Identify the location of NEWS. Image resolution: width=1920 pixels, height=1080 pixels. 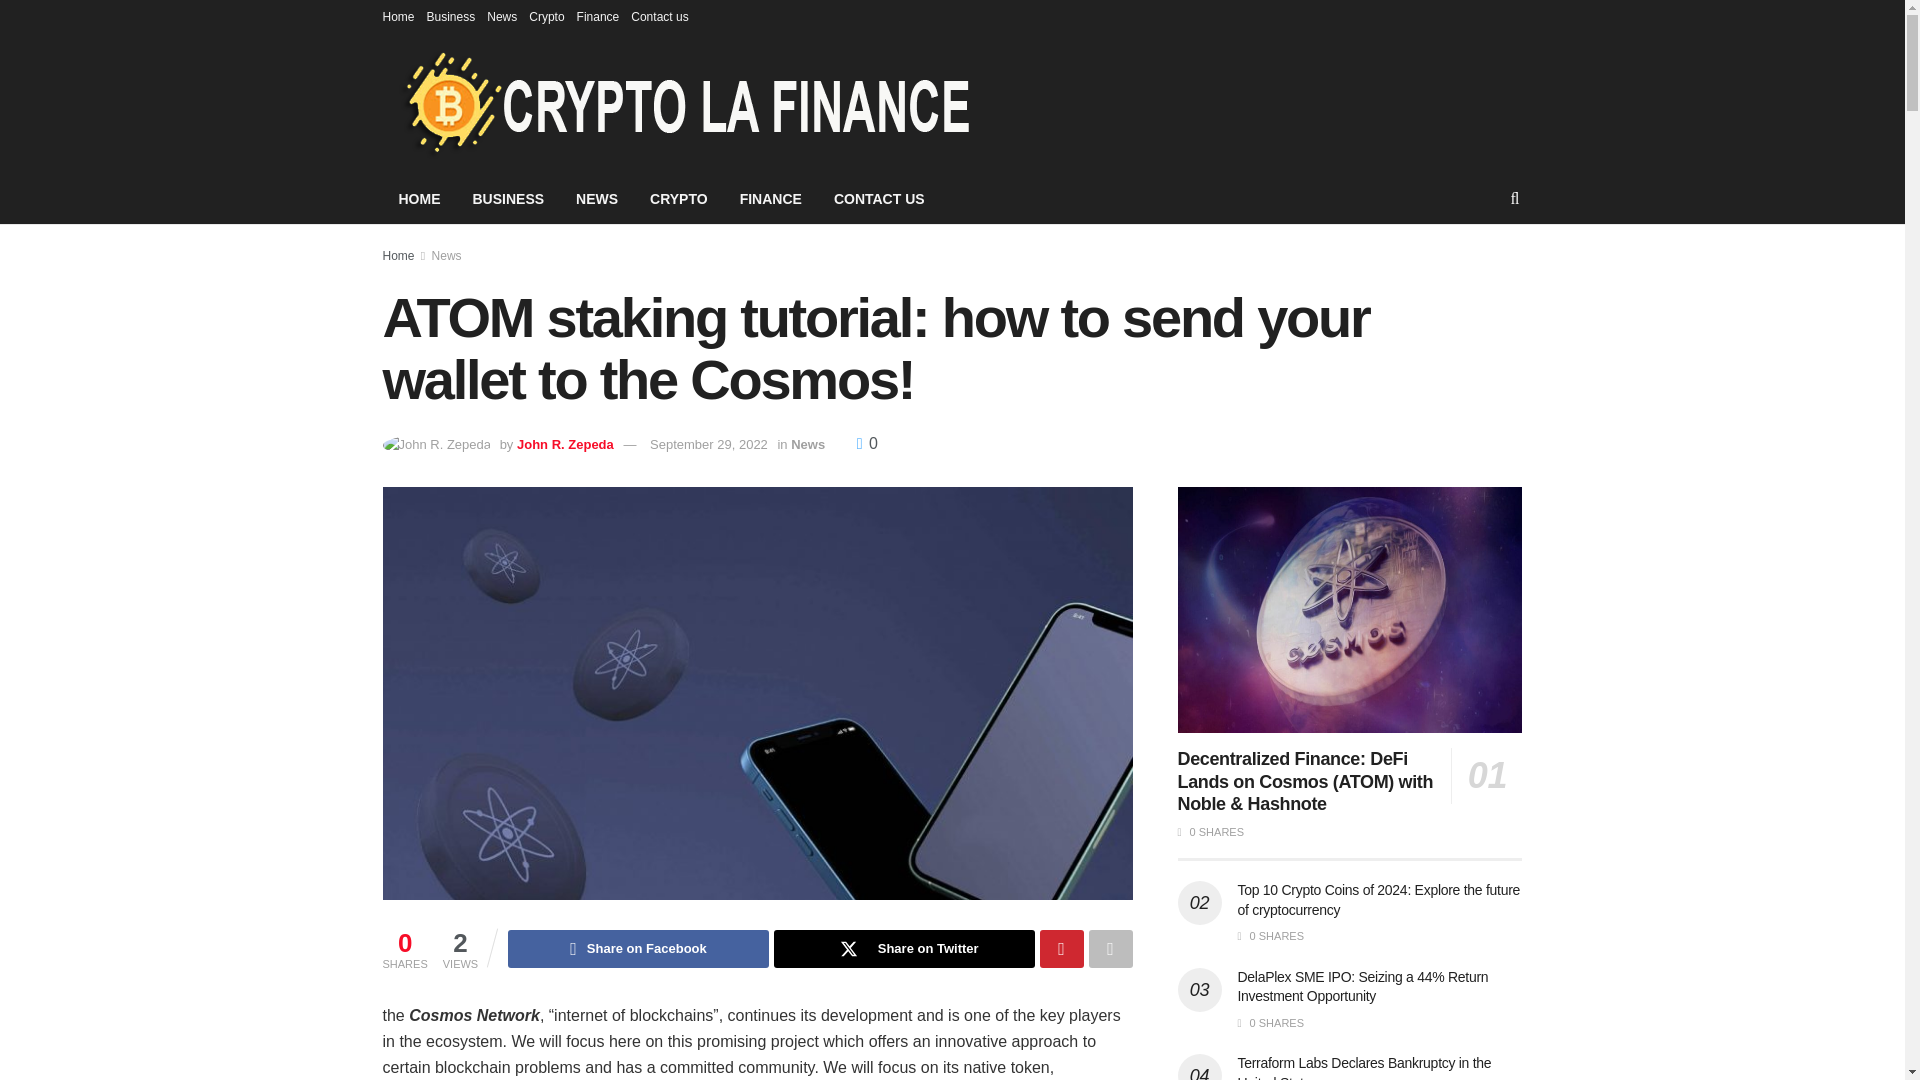
(596, 198).